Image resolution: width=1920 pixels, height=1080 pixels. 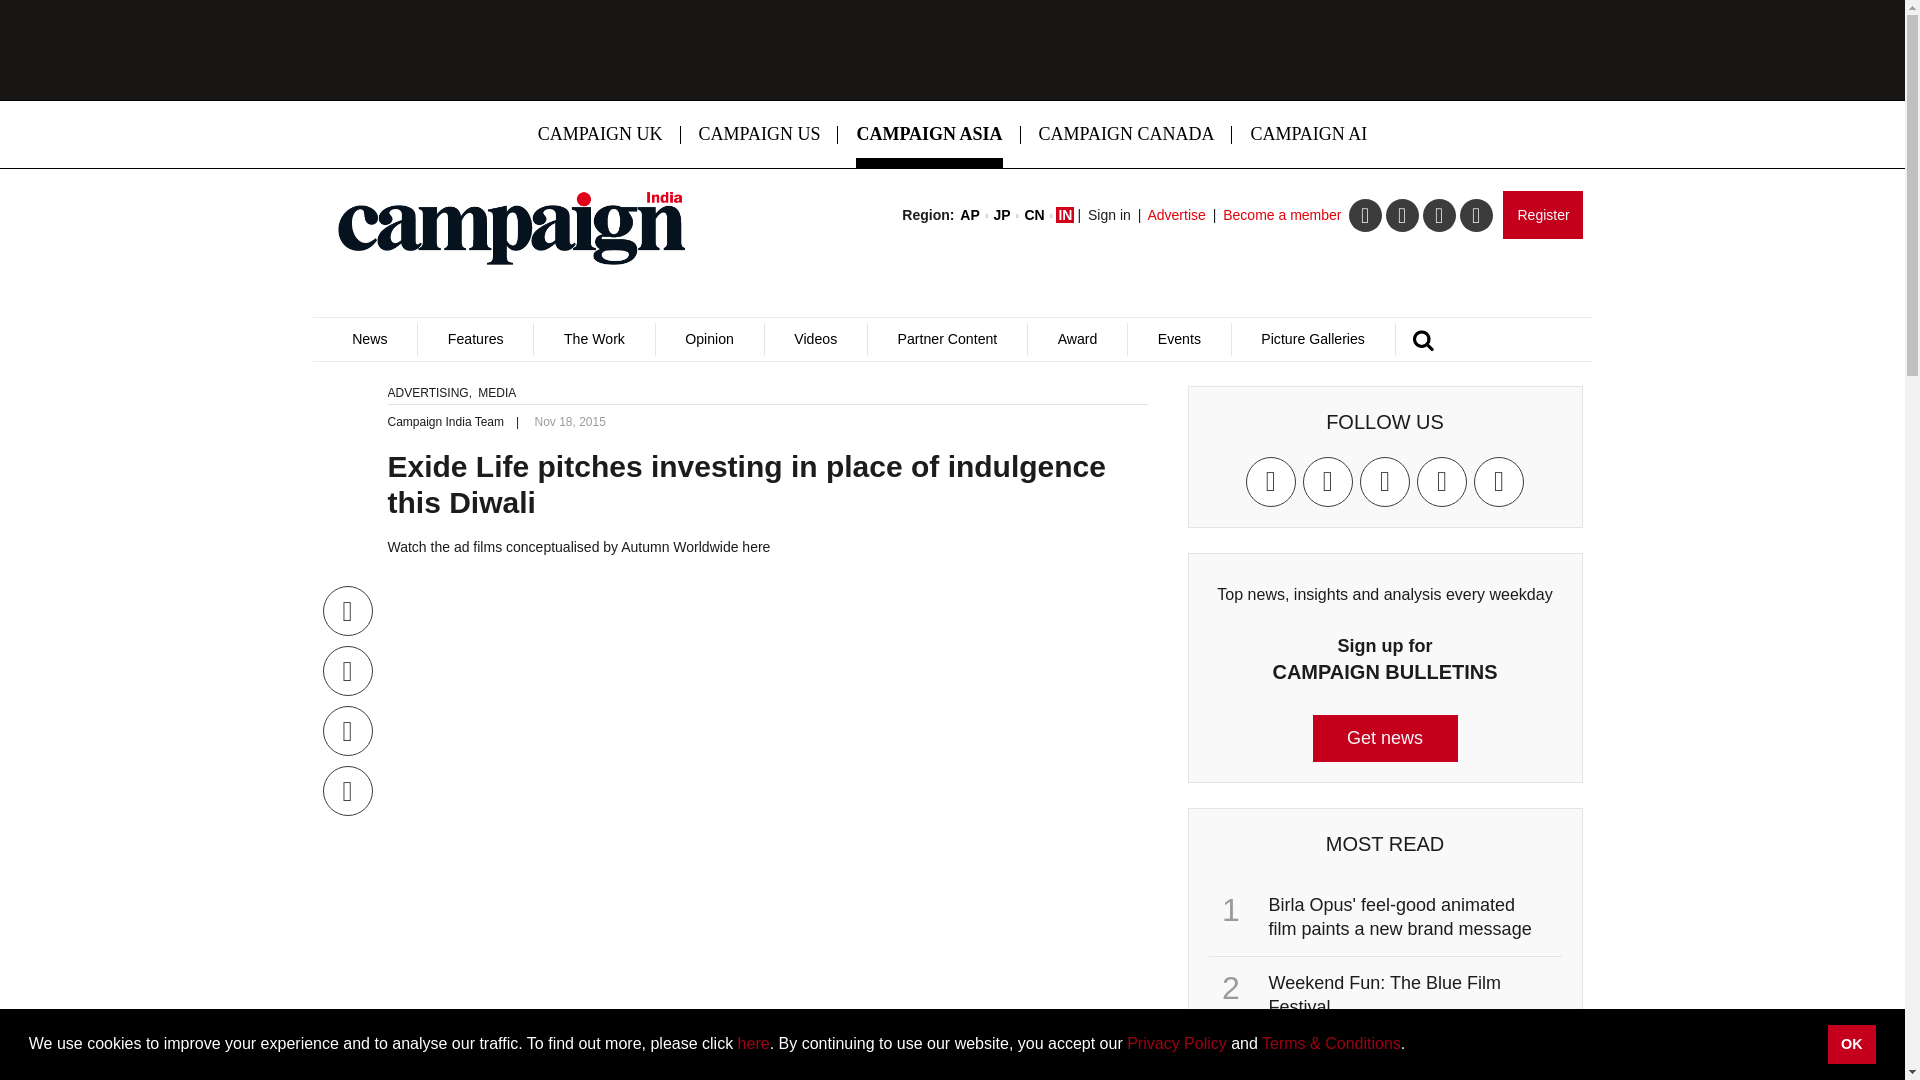 I want to click on Partner Content, so click(x=947, y=339).